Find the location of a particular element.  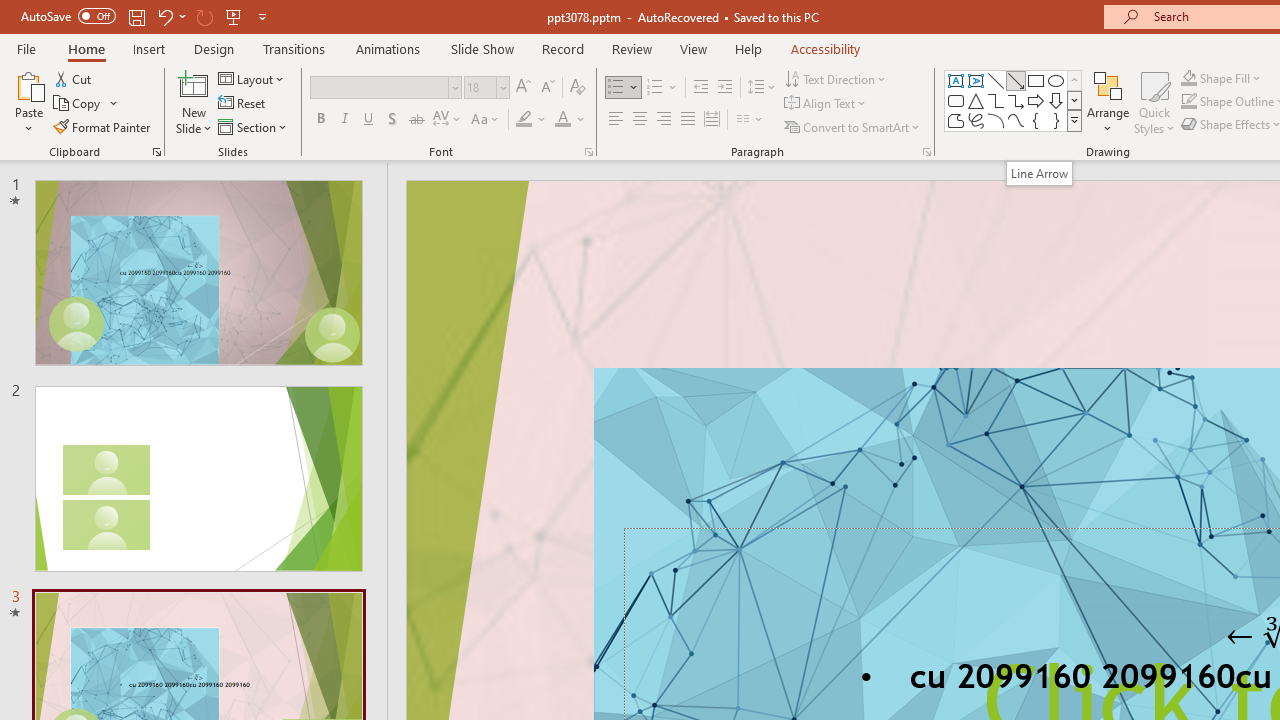

Shape Outline Green, Accent 1 is located at coordinates (1188, 102).